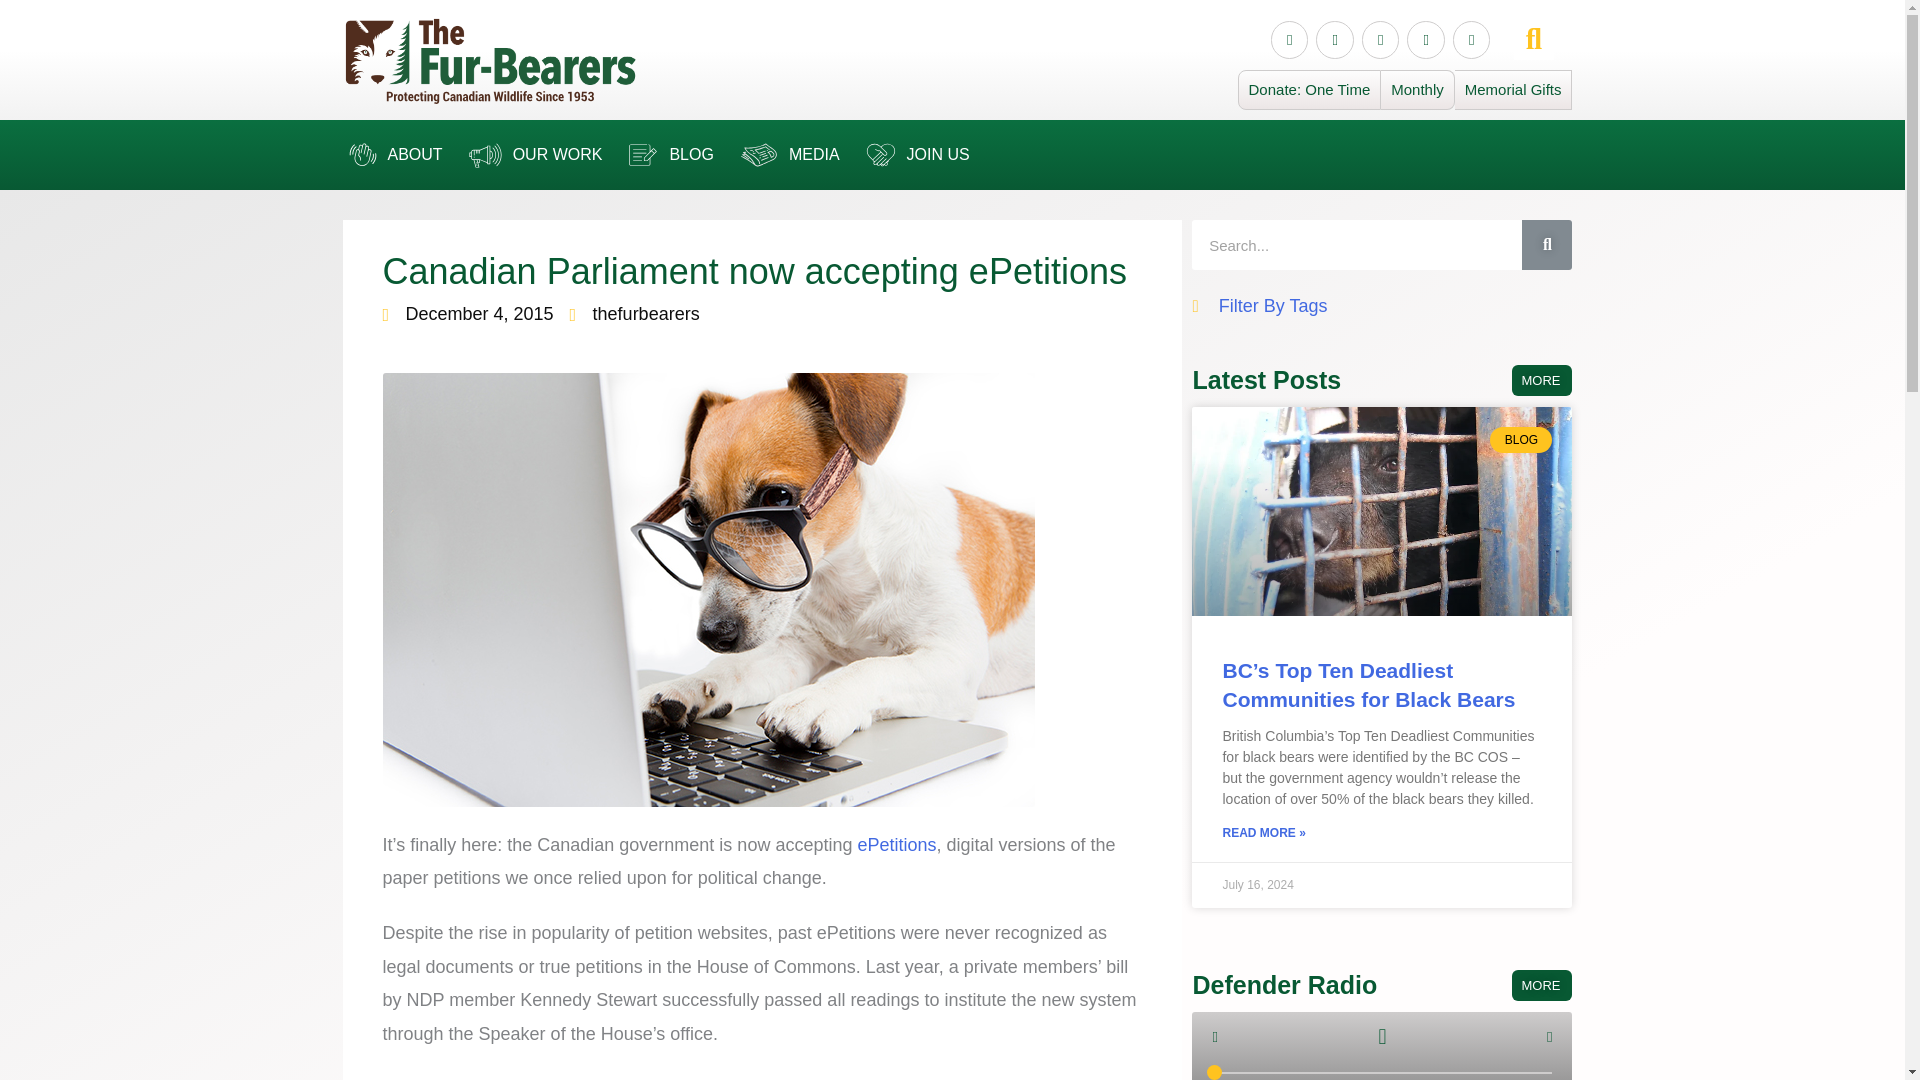  Describe the element at coordinates (532, 154) in the screenshot. I see `OUR WORK` at that location.